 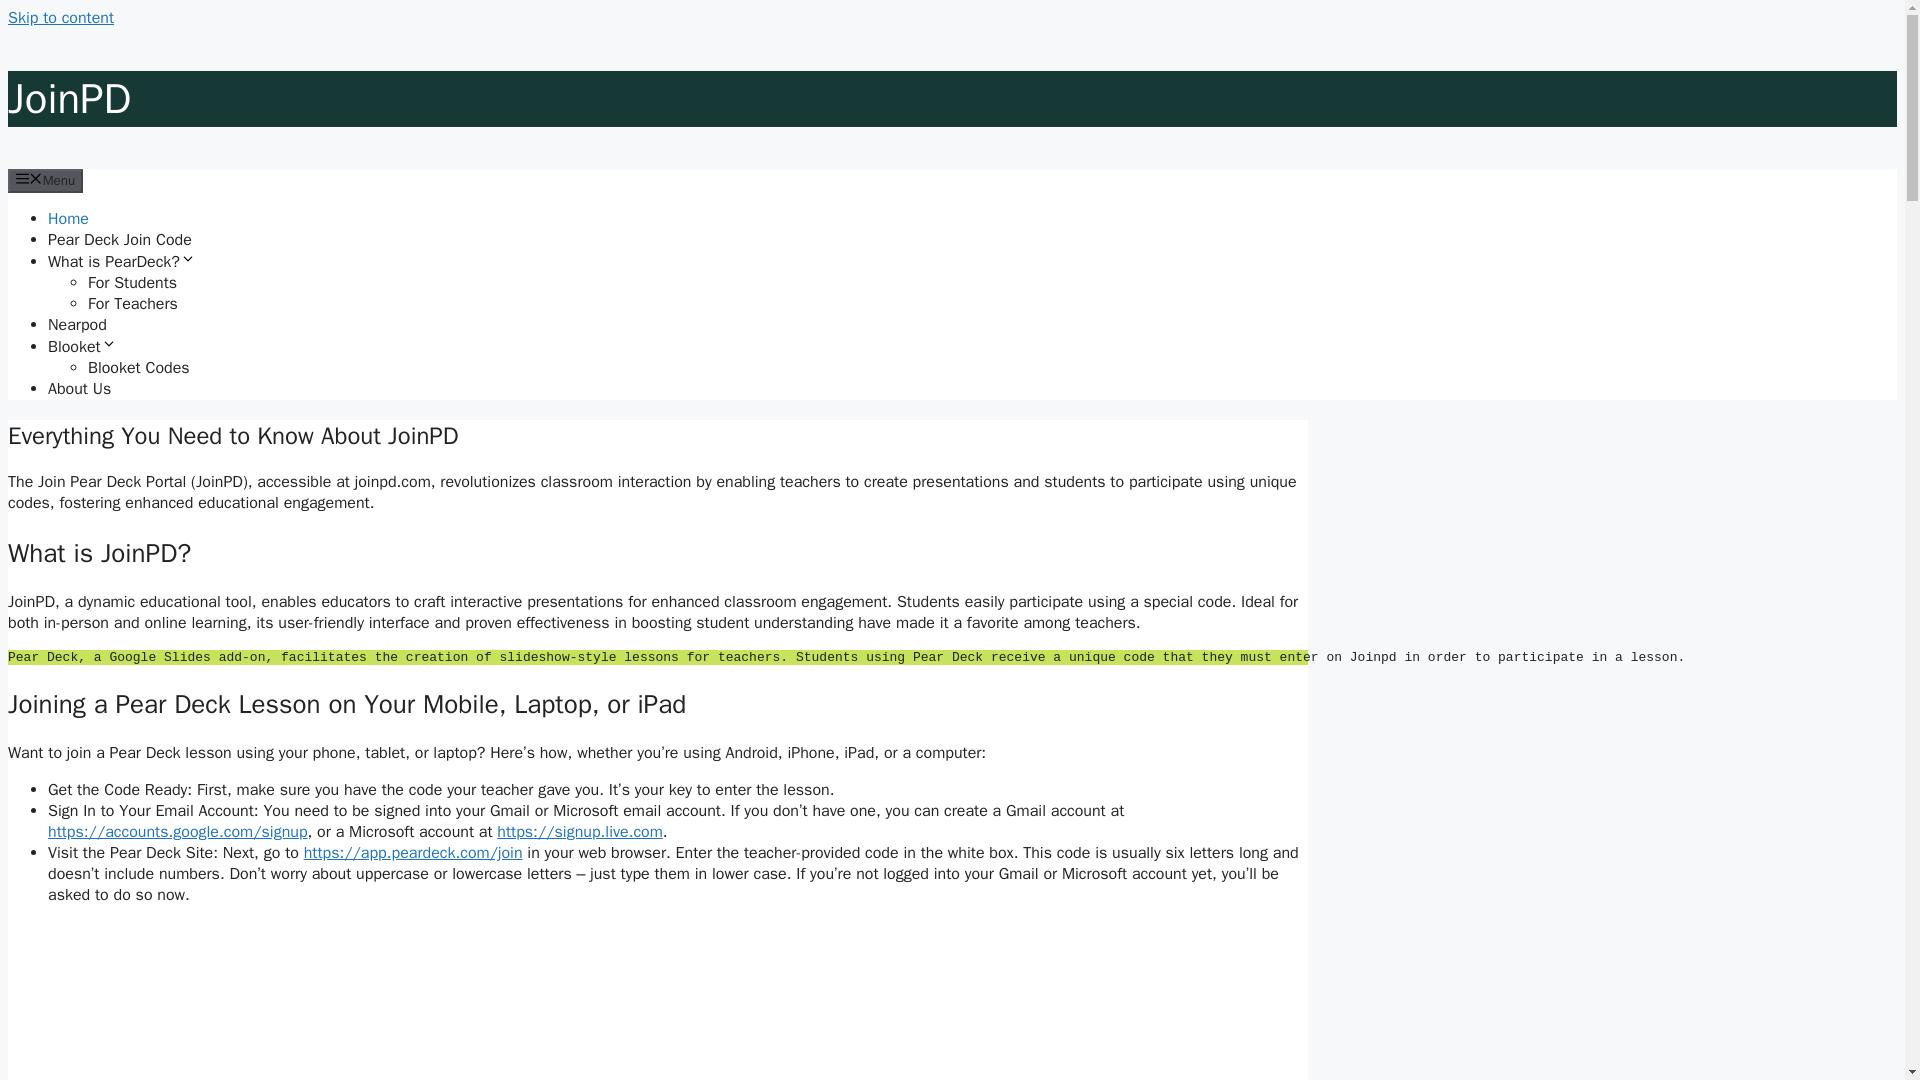 I want to click on What is PearDeck?, so click(x=122, y=262).